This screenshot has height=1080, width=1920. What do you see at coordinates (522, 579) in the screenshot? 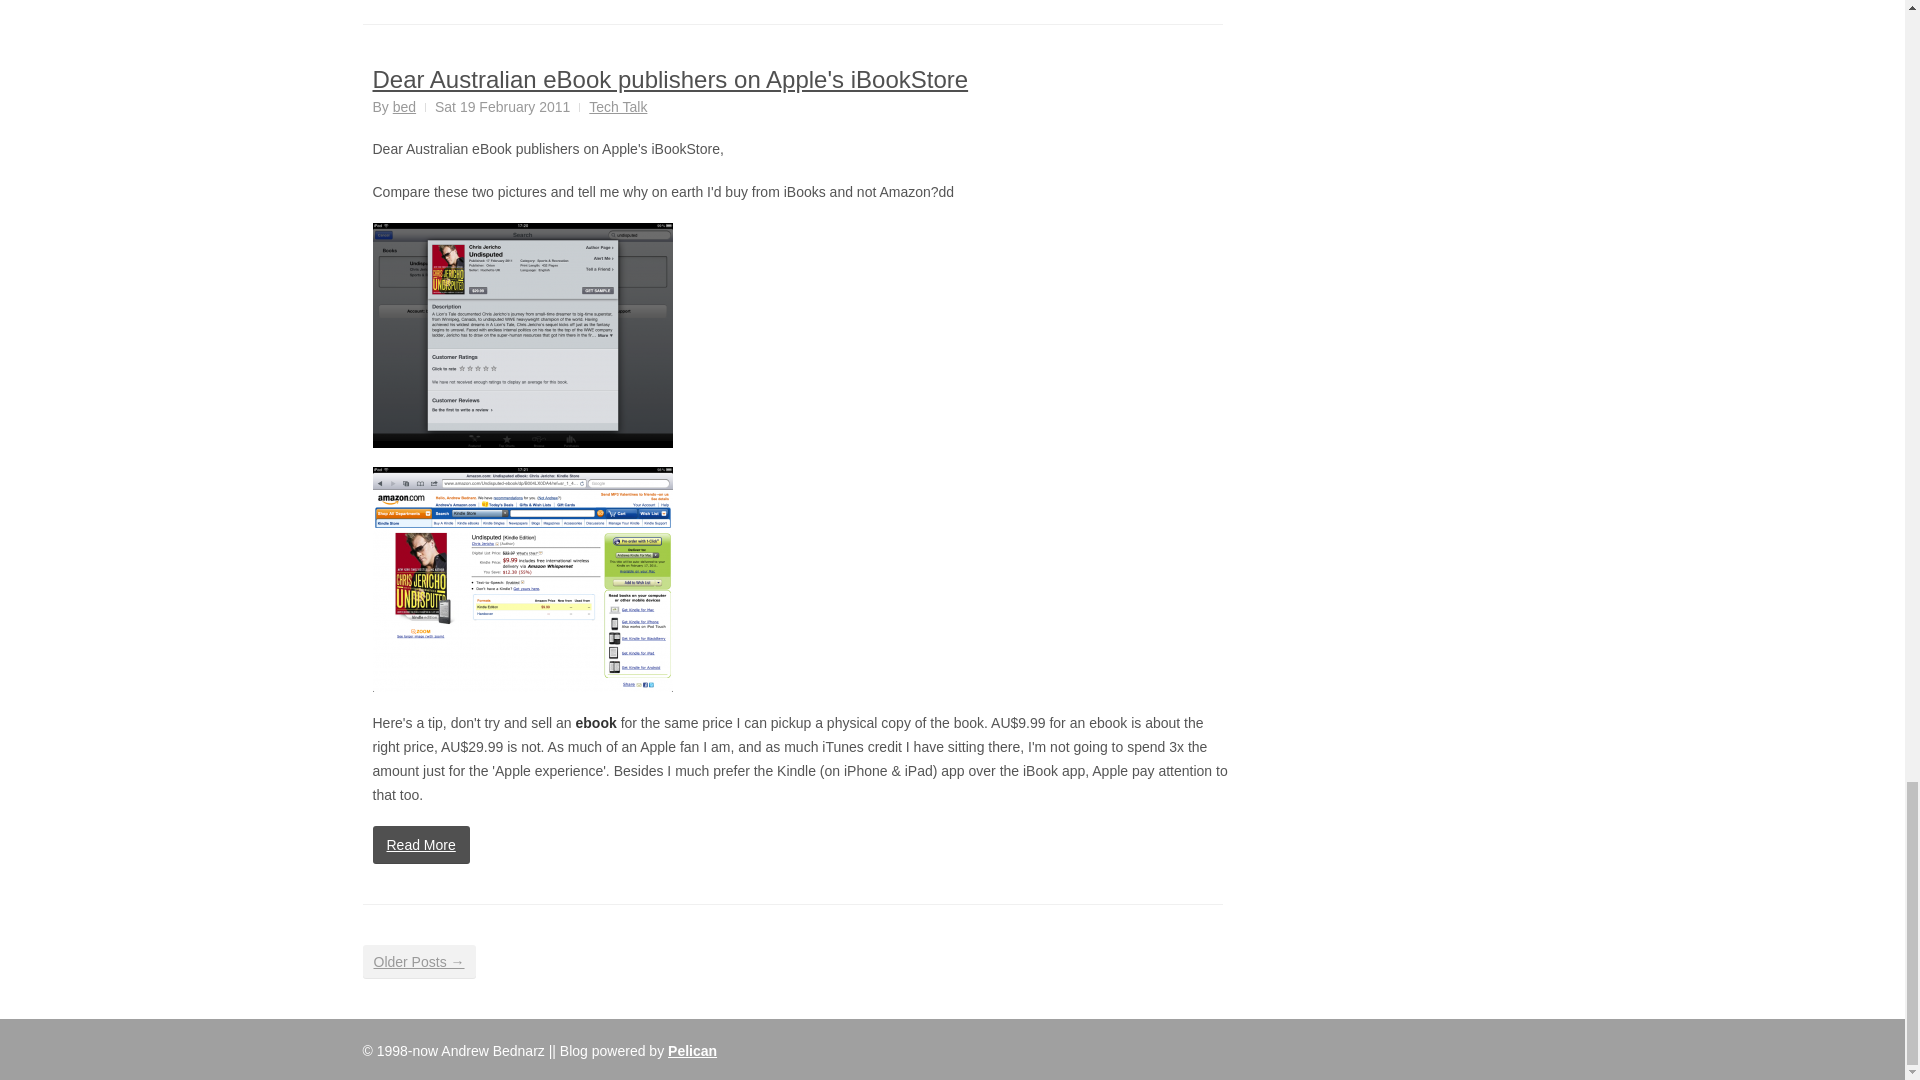
I see `undisputed-amazon` at bounding box center [522, 579].